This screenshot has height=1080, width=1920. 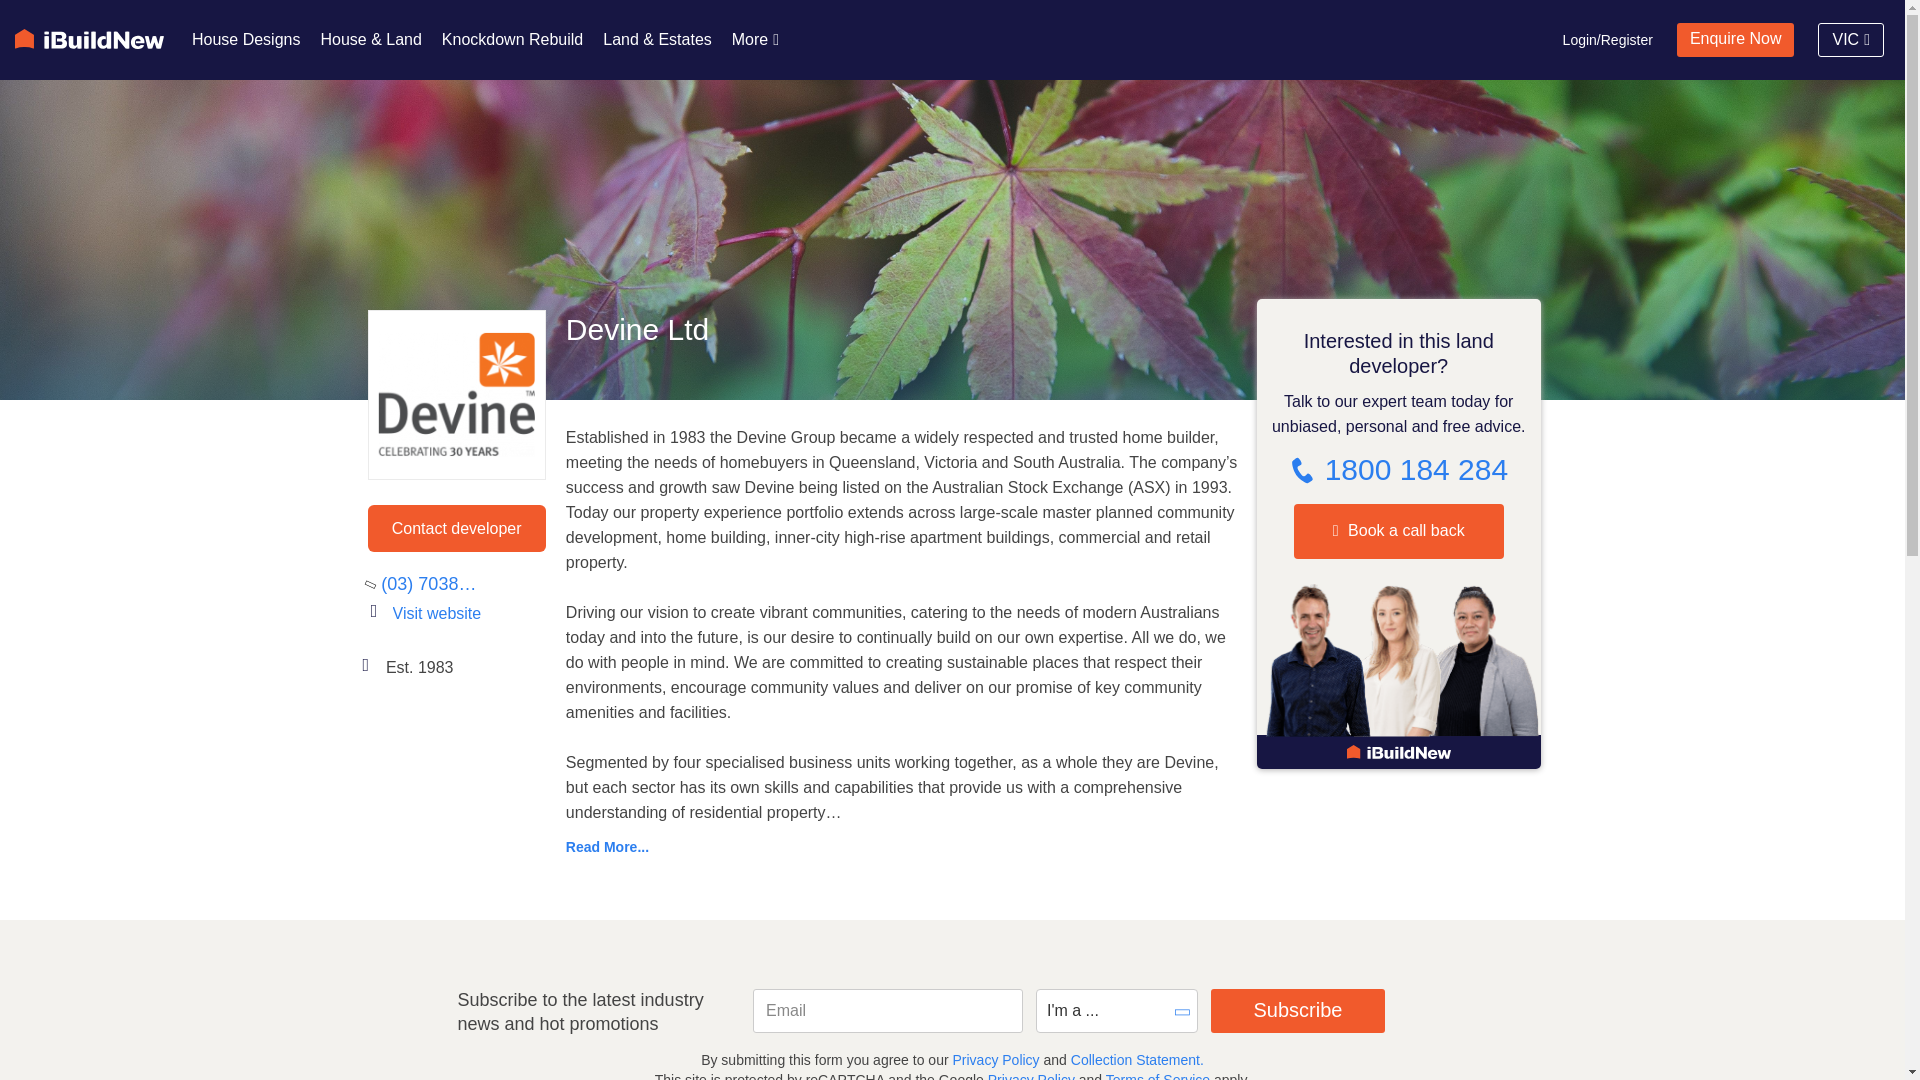 What do you see at coordinates (469, 614) in the screenshot?
I see `Visit website` at bounding box center [469, 614].